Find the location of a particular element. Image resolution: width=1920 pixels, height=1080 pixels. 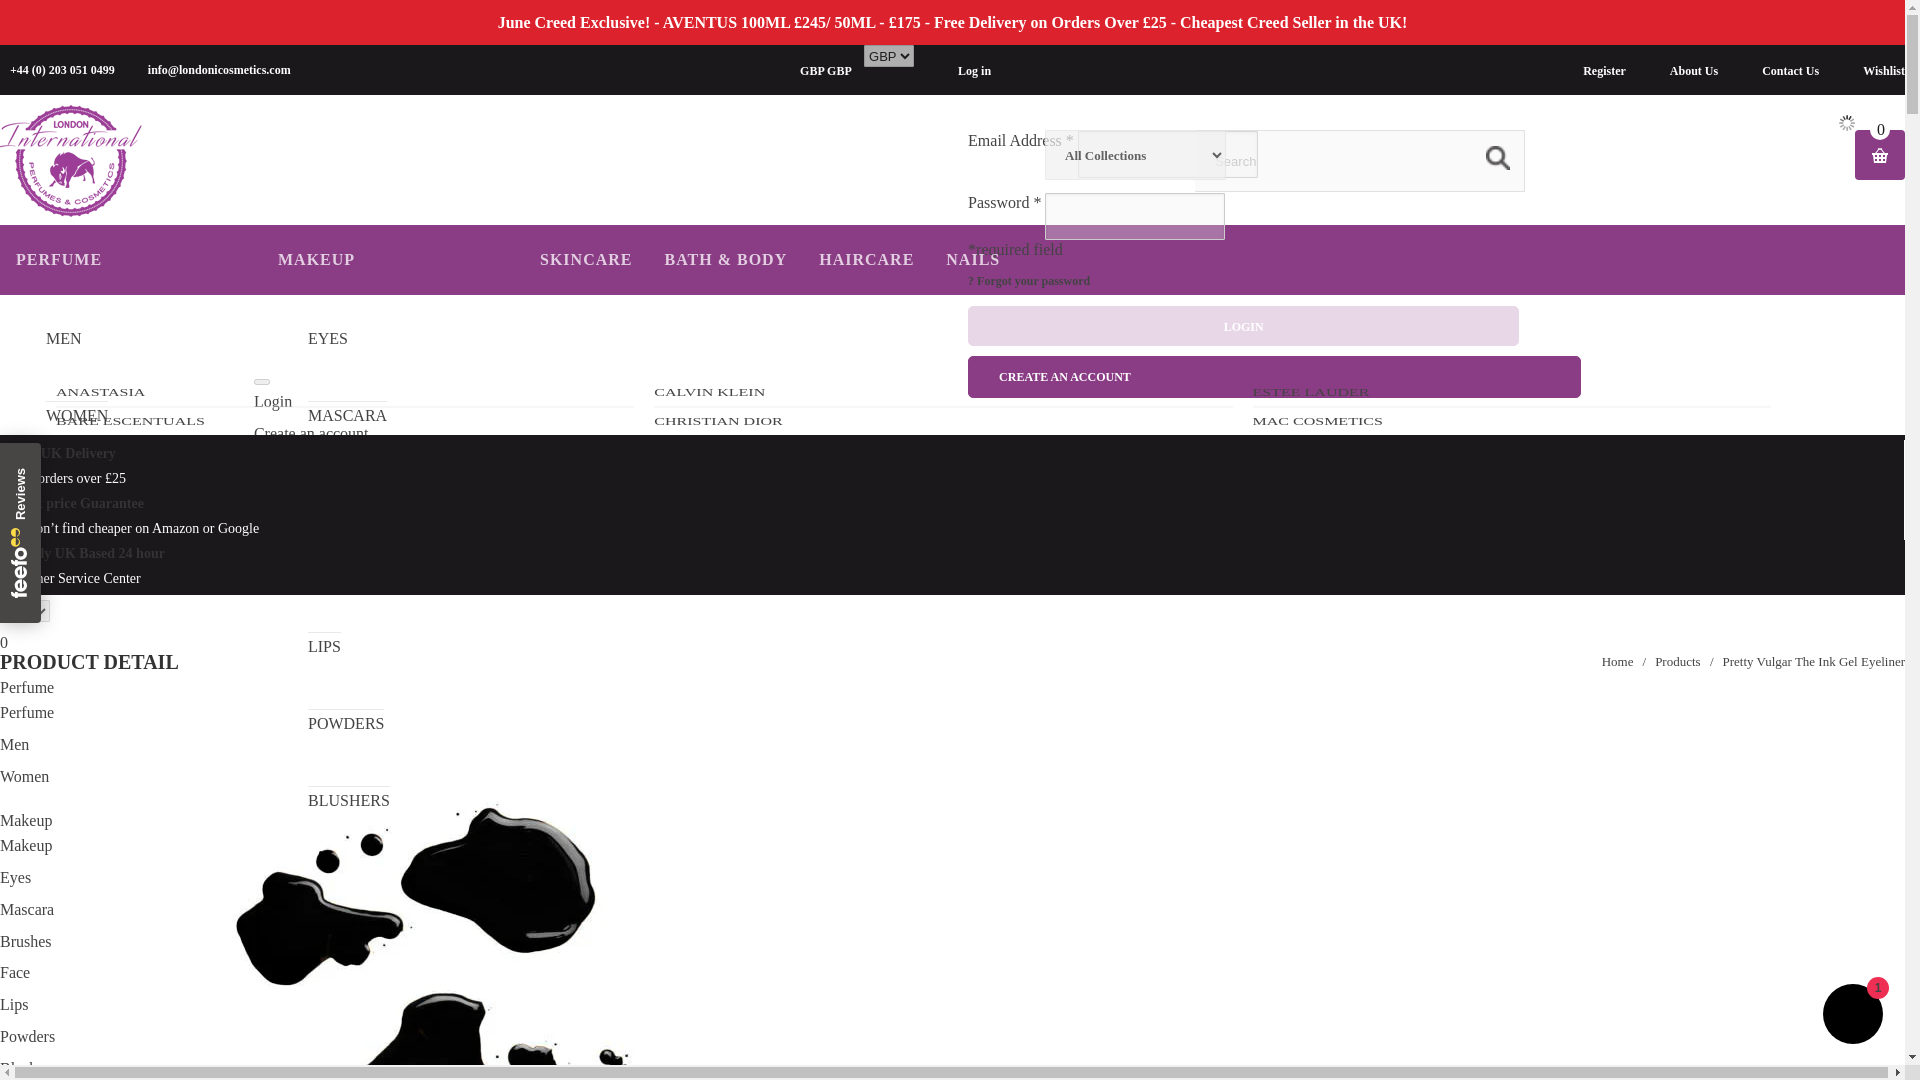

? Forgot your password is located at coordinates (1028, 281).